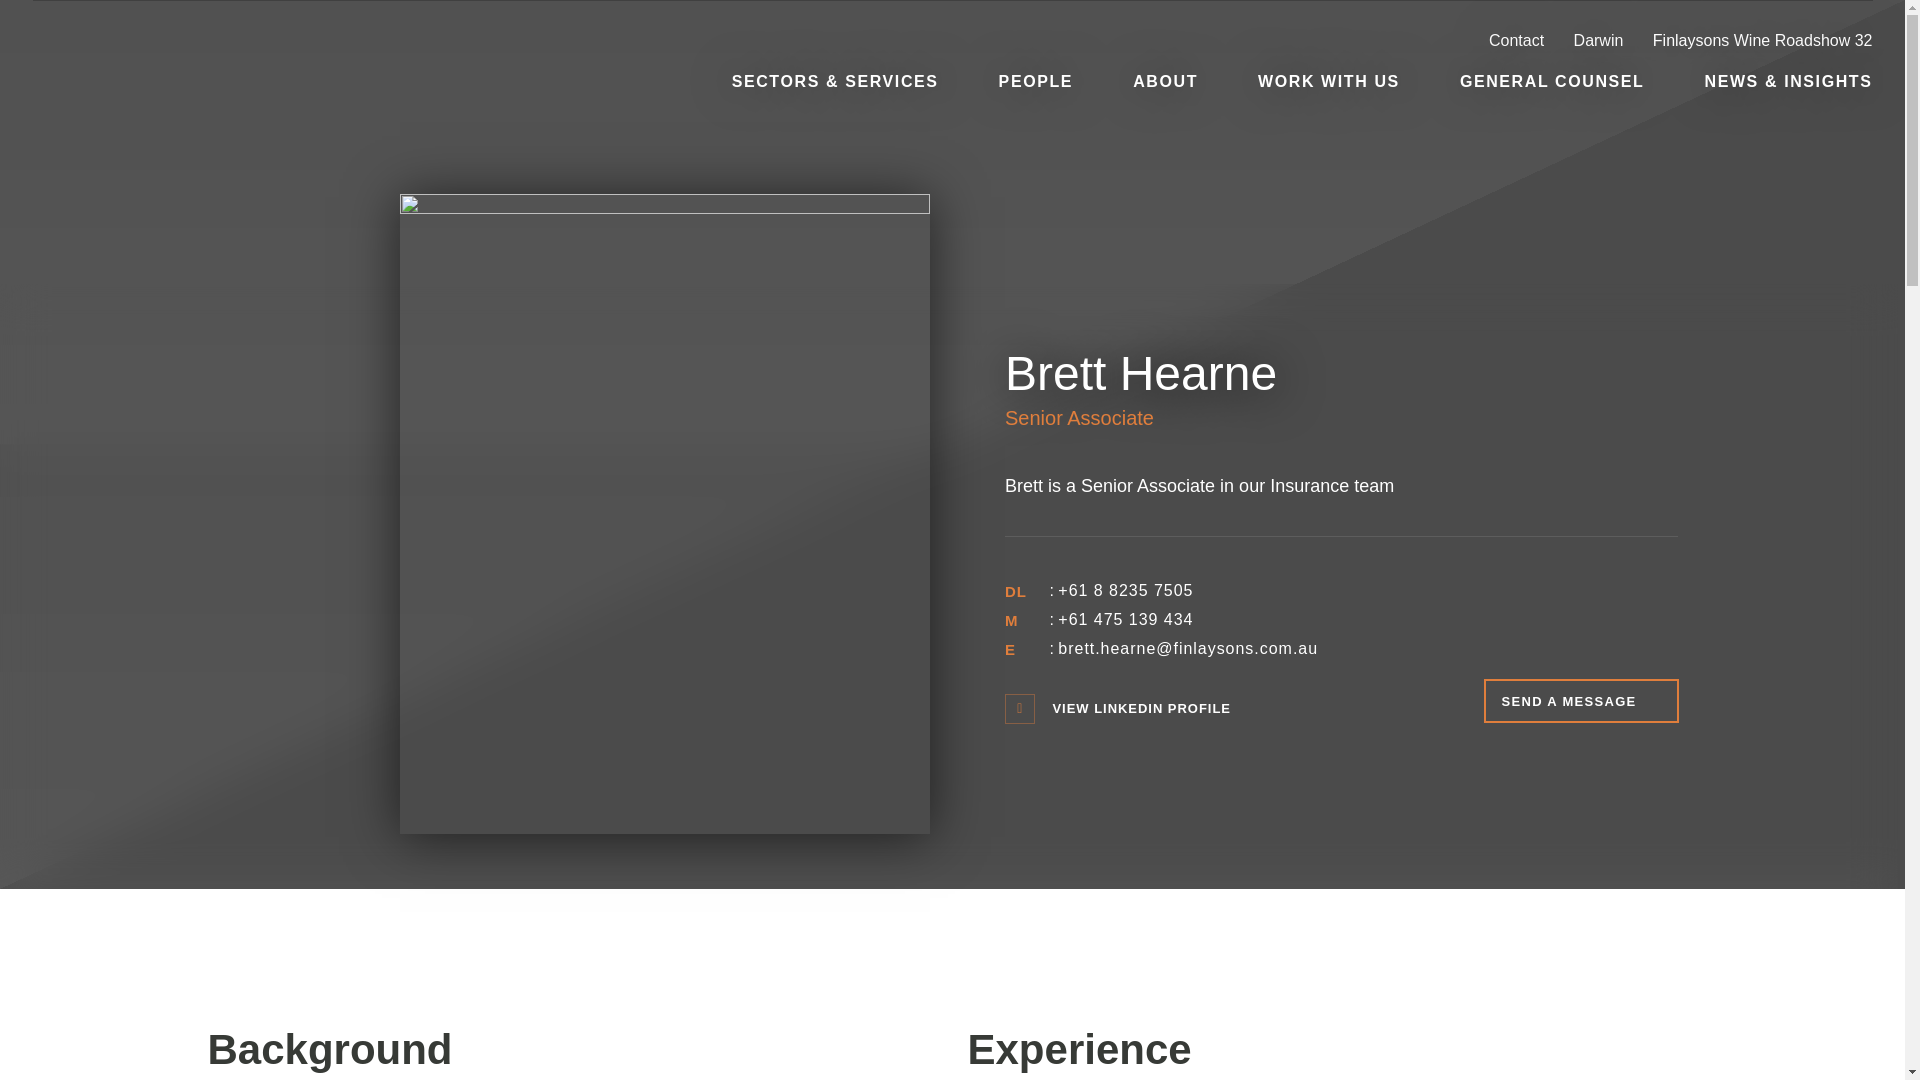  I want to click on ABOUT, so click(1165, 81).